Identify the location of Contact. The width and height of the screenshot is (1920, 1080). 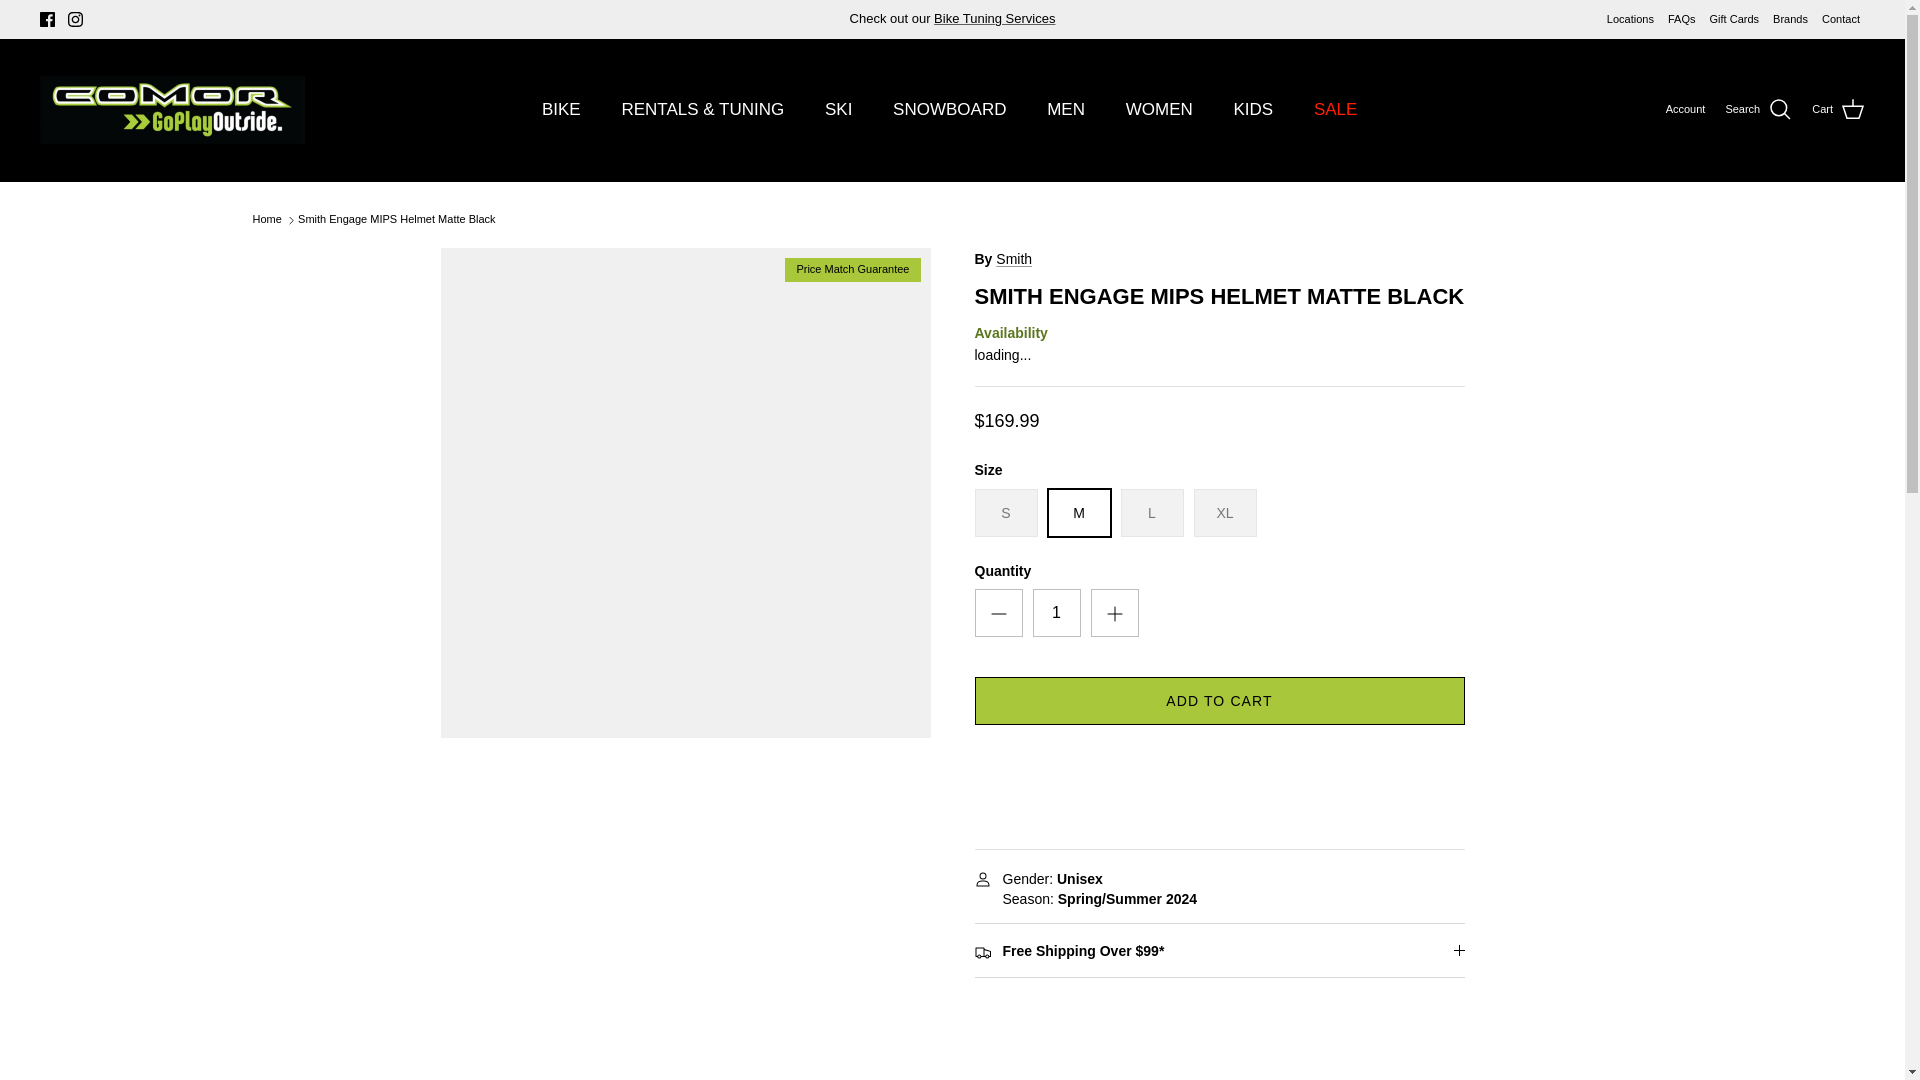
(1841, 19).